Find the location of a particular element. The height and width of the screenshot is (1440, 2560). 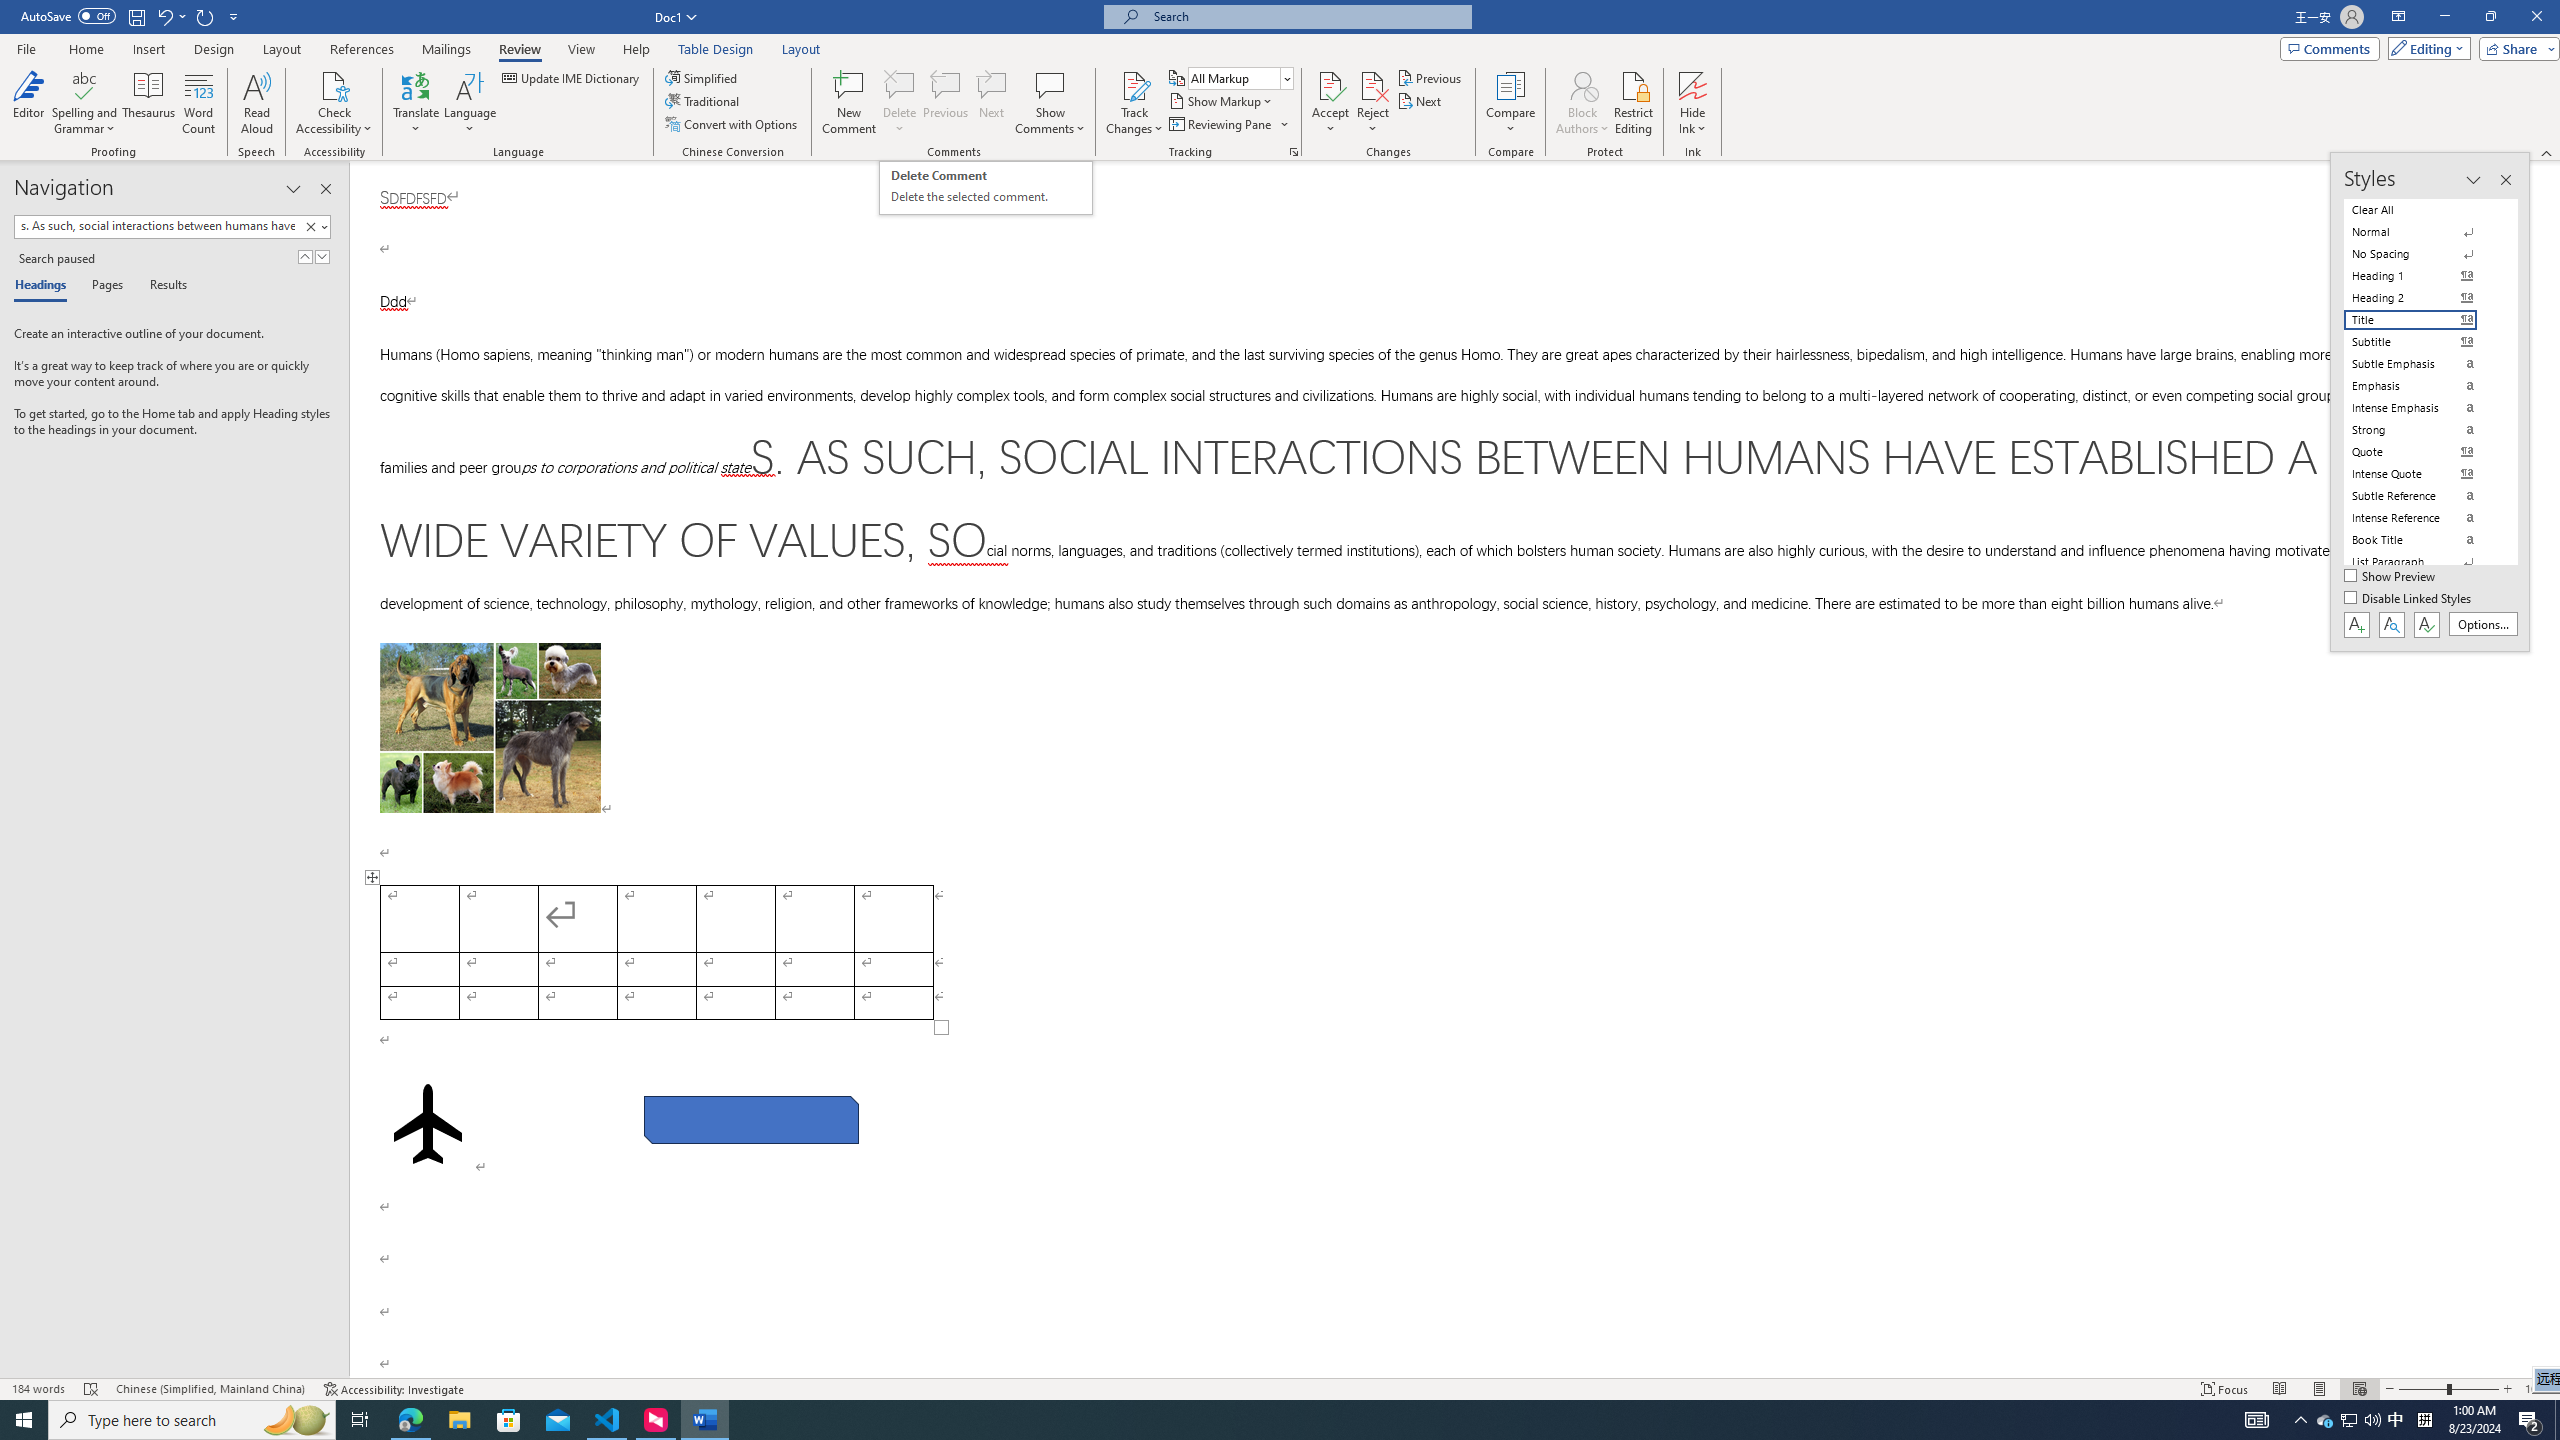

Morphological variation in six dogs is located at coordinates (490, 728).